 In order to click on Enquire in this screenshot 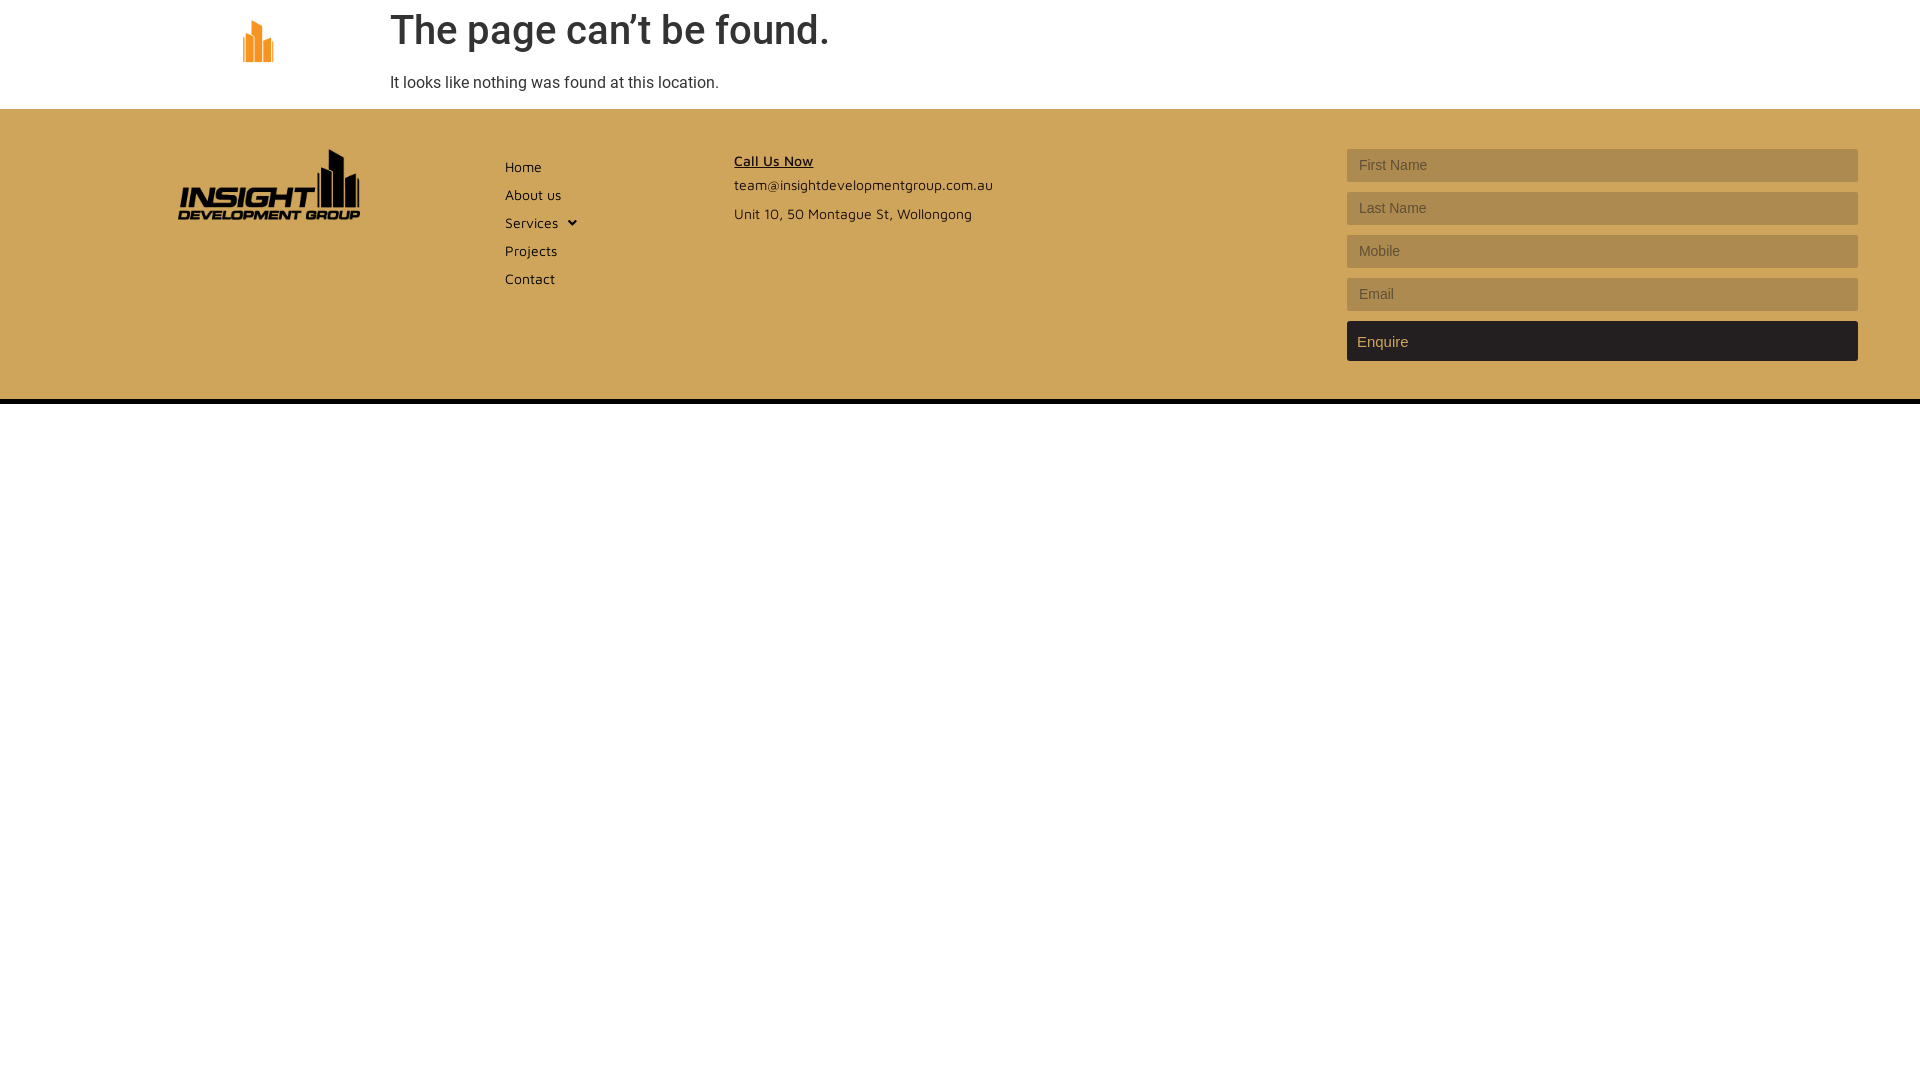, I will do `click(1602, 341)`.